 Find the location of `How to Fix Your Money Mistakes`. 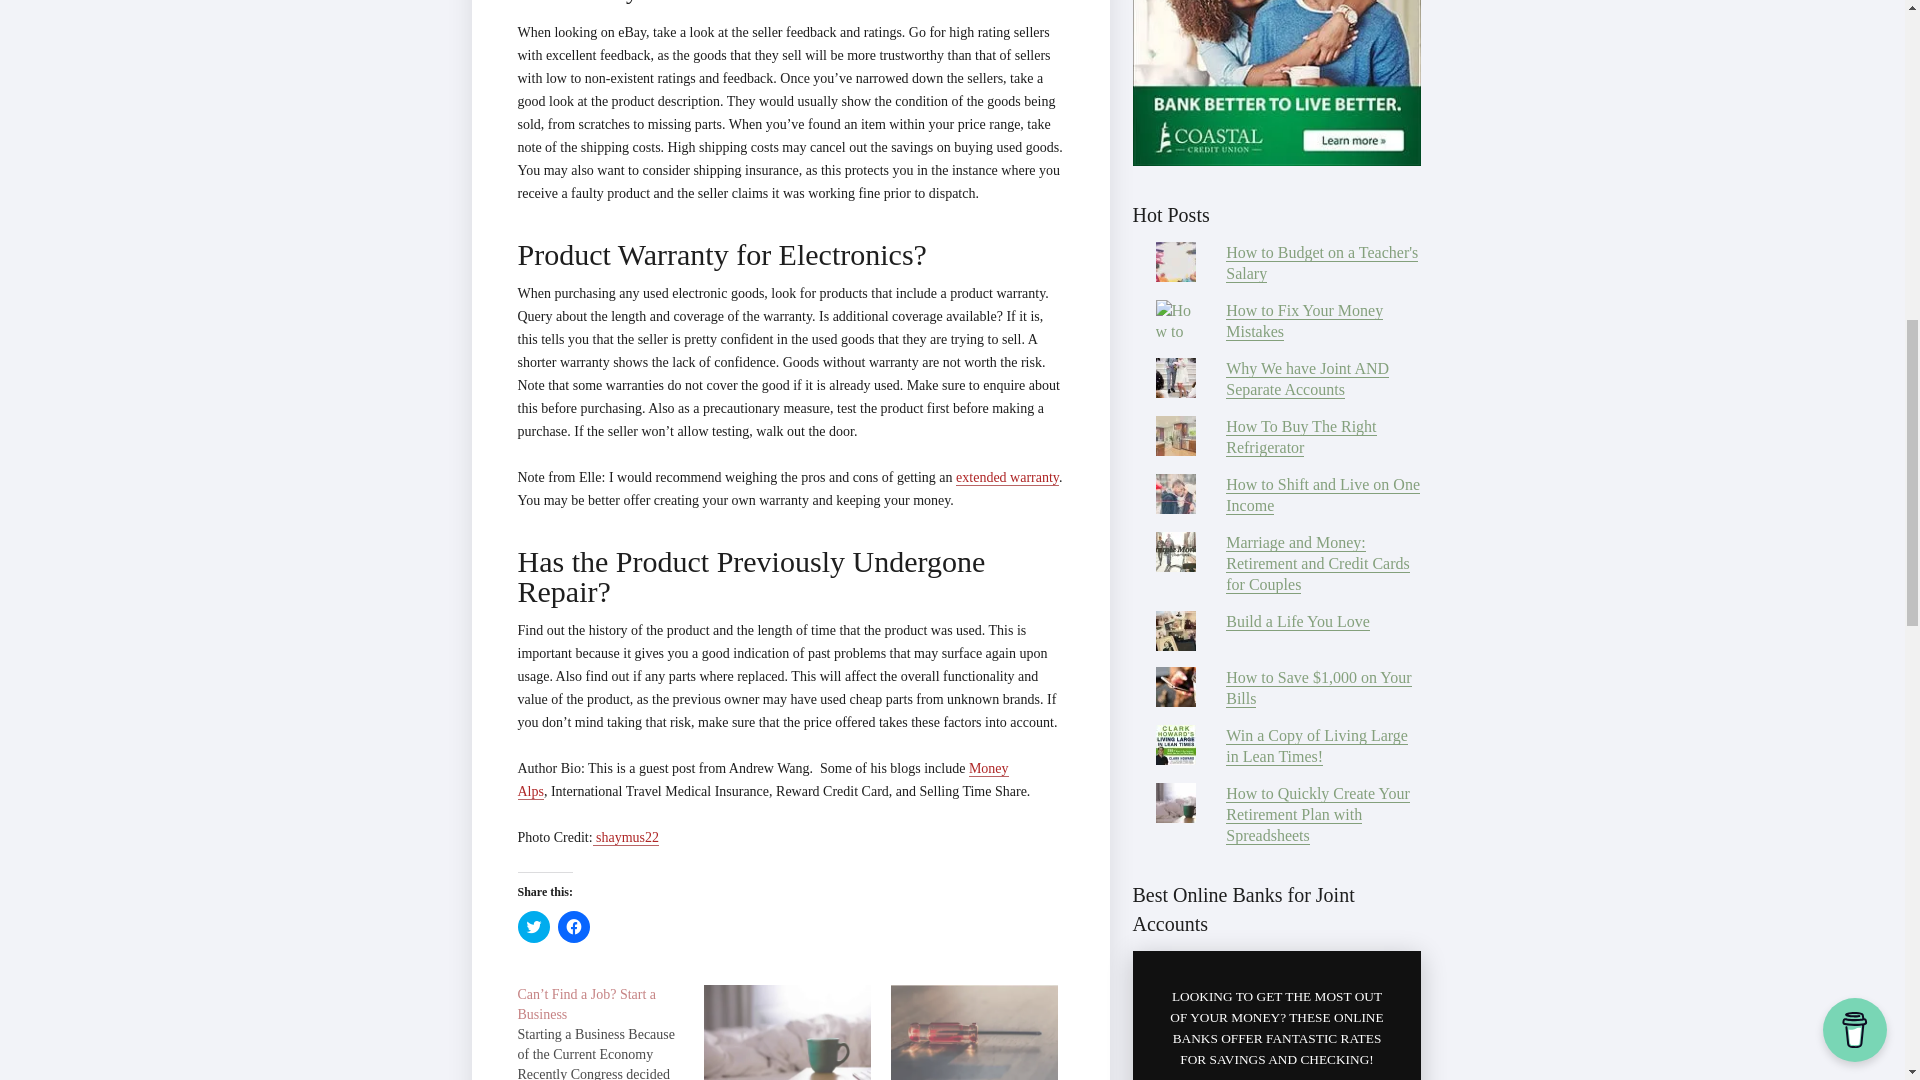

How to Fix Your Money Mistakes is located at coordinates (1304, 322).